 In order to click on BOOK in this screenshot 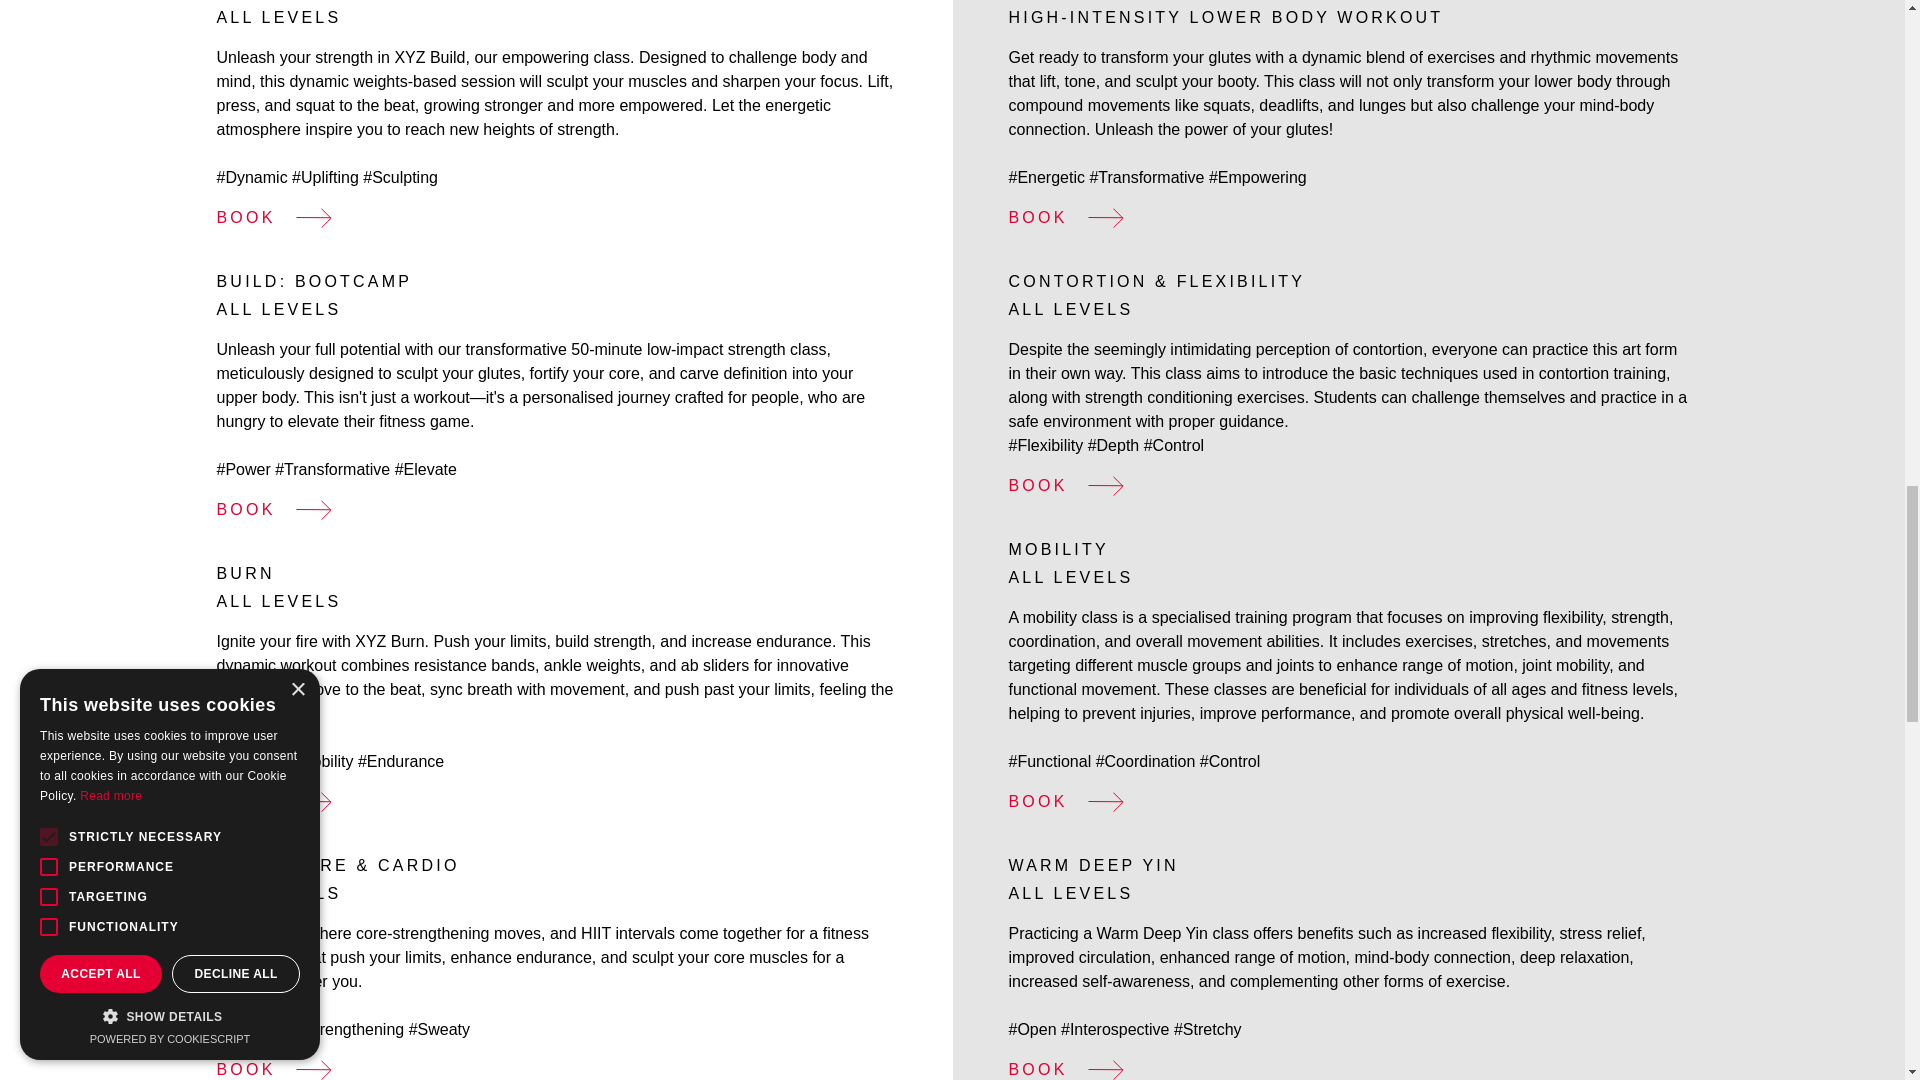, I will do `click(283, 802)`.